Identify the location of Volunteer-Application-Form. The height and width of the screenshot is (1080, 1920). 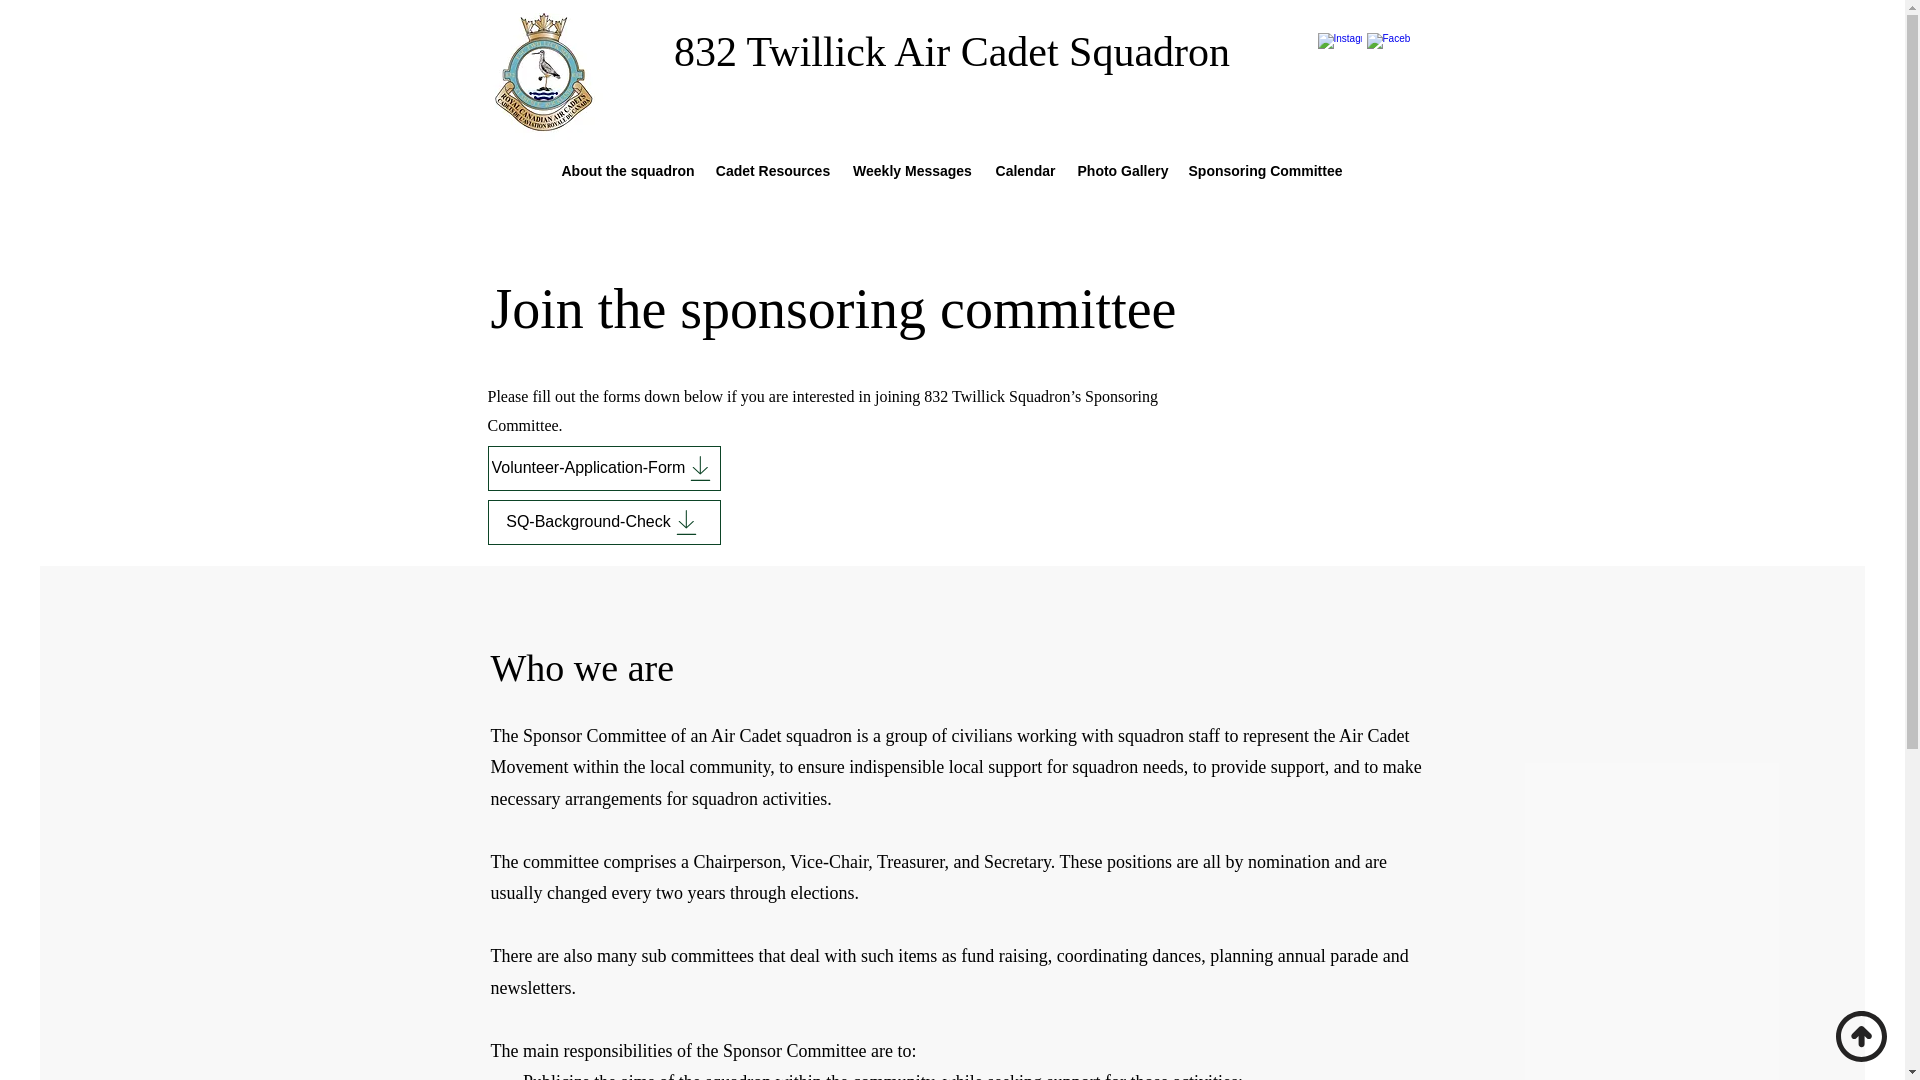
(604, 468).